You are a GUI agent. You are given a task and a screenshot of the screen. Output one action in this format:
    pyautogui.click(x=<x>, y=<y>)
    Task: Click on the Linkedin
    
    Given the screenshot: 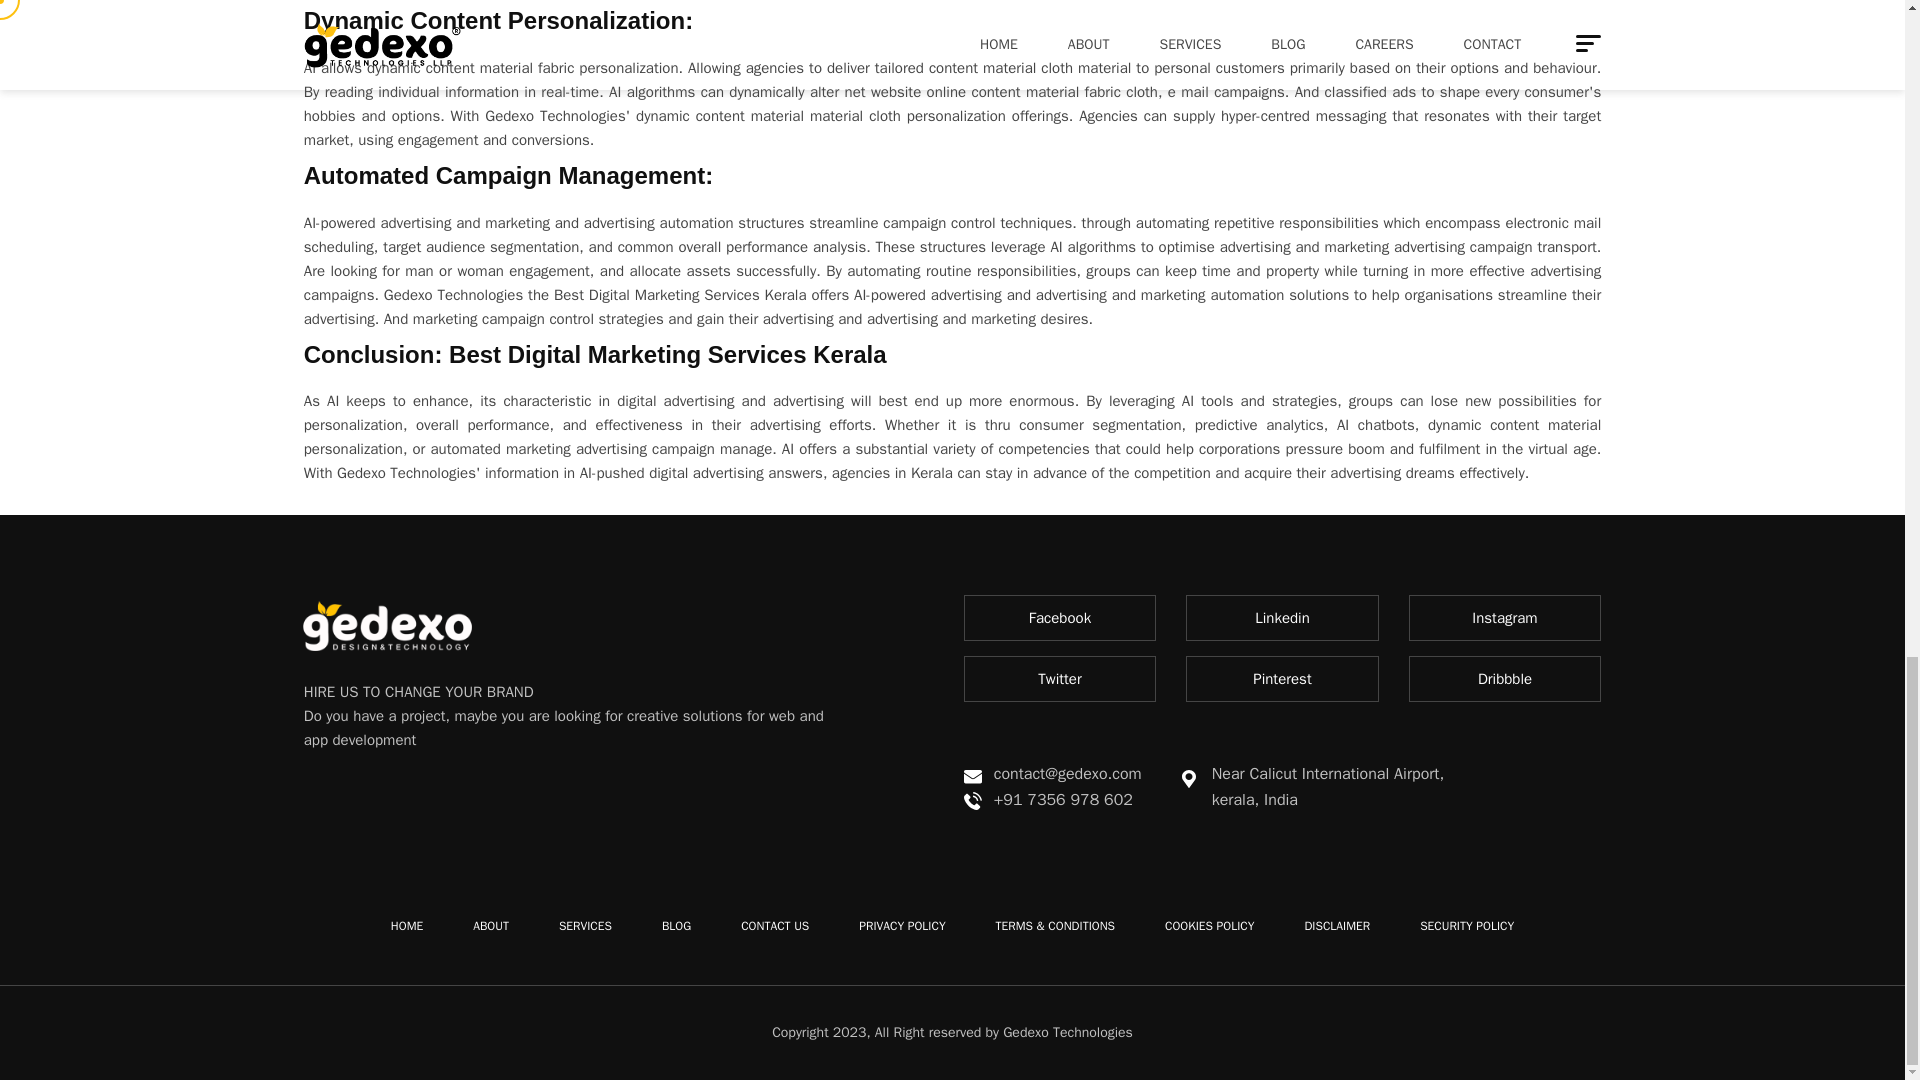 What is the action you would take?
    pyautogui.click(x=1282, y=618)
    